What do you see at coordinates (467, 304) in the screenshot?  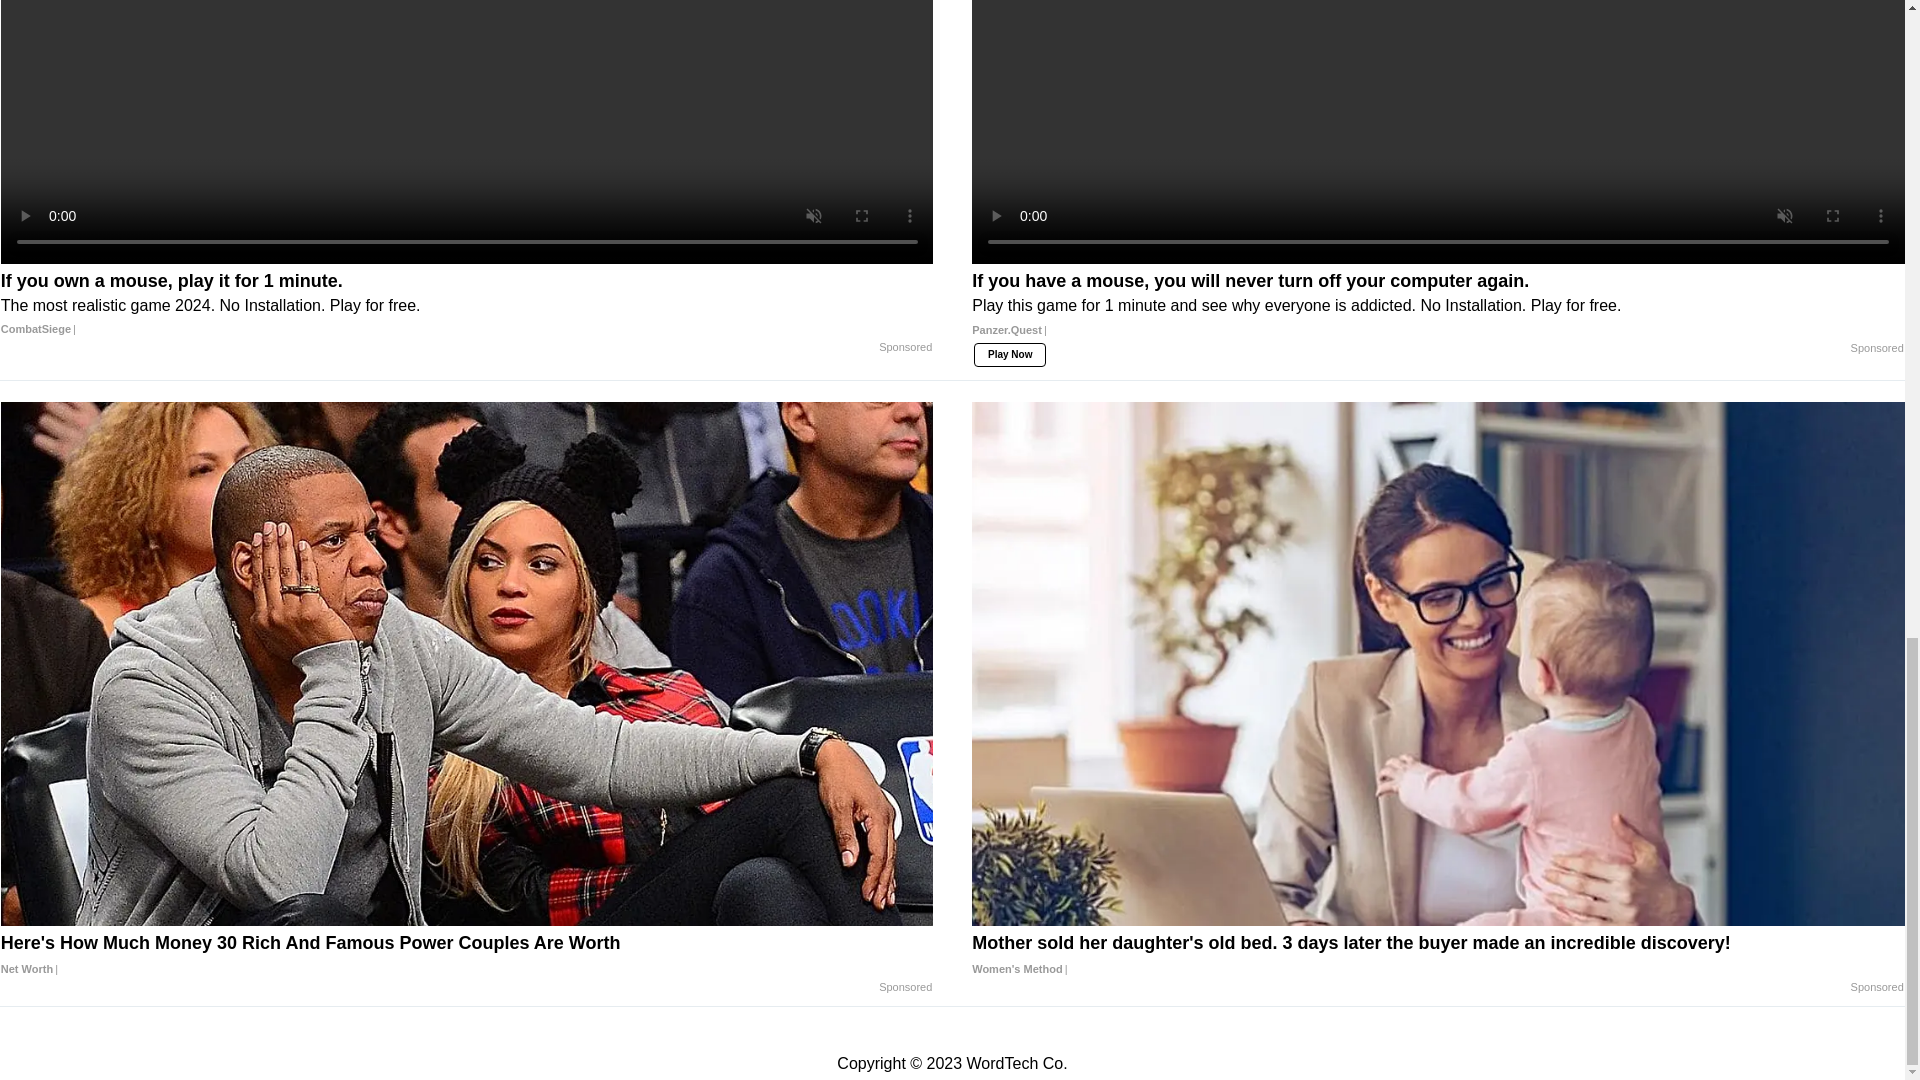 I see `If you own a mouse, play it for 1 minute.` at bounding box center [467, 304].